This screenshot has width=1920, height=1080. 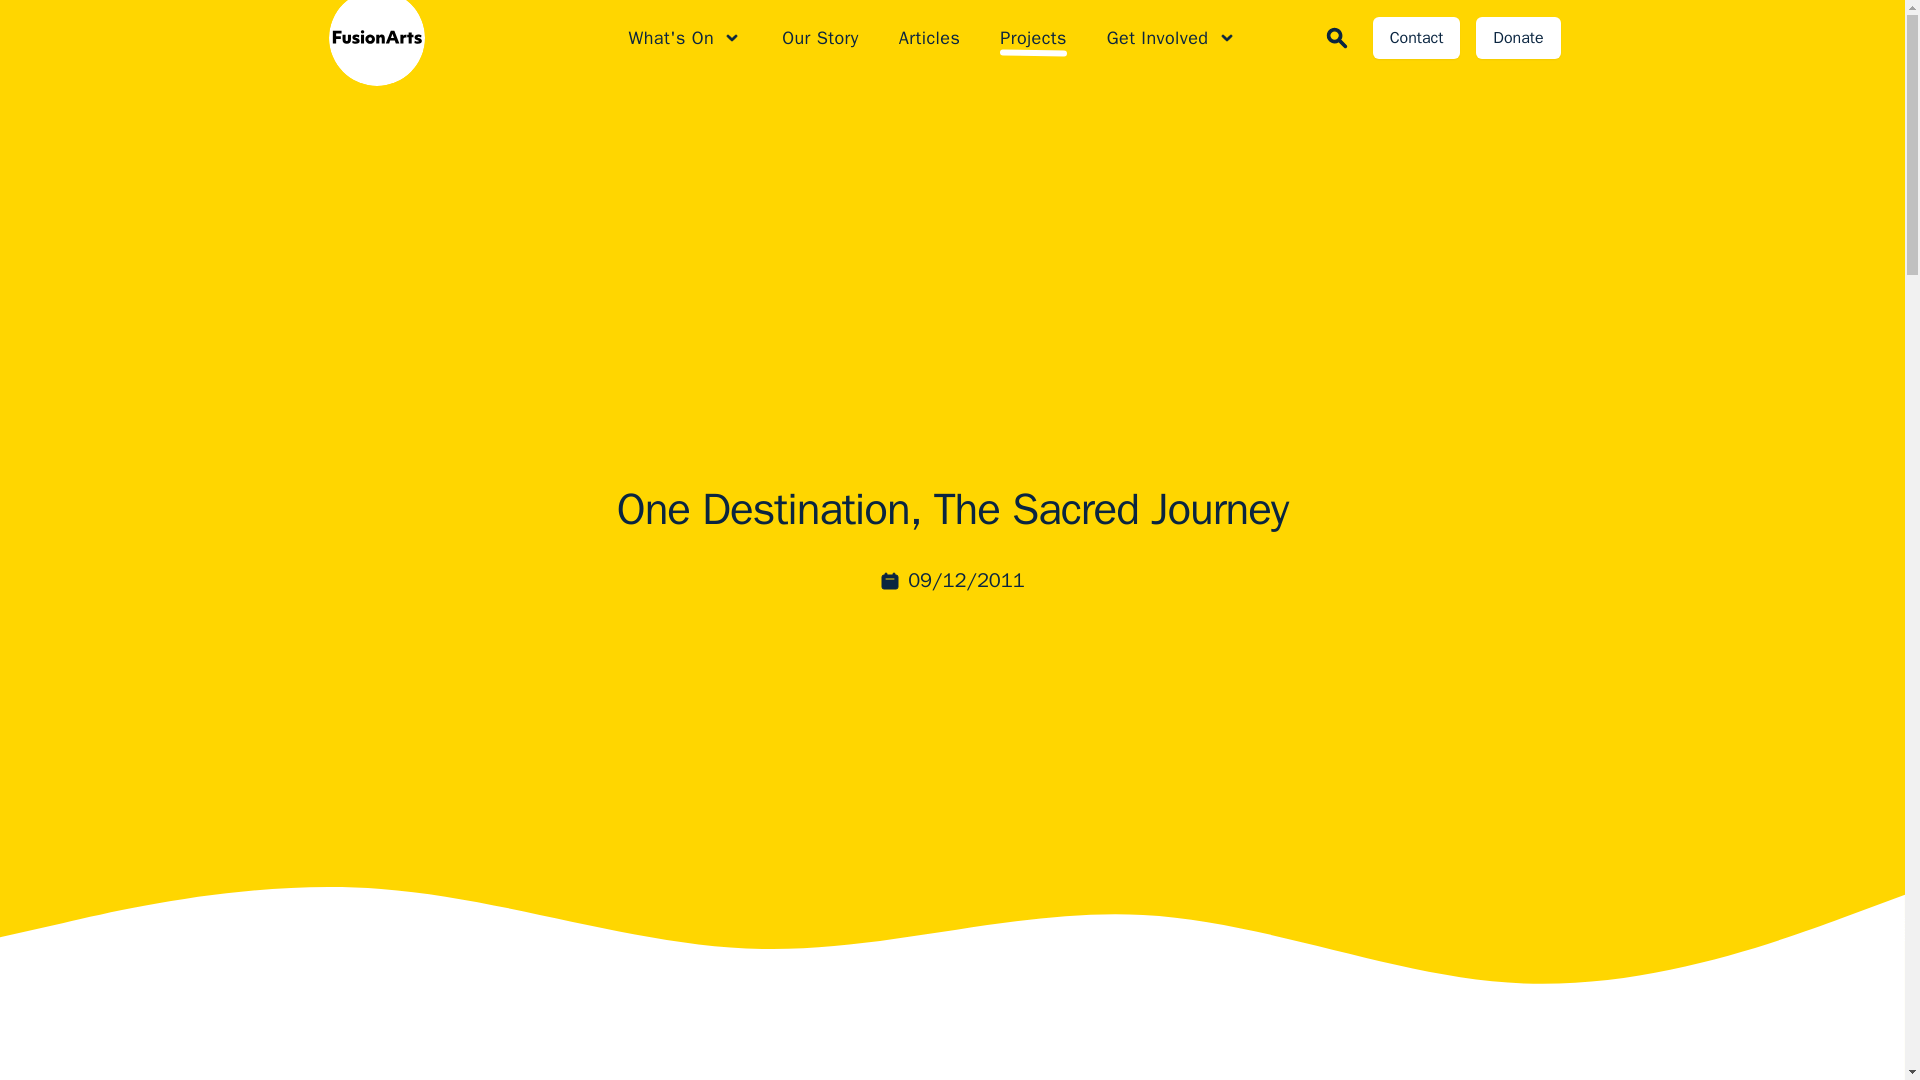 What do you see at coordinates (929, 37) in the screenshot?
I see `Articles` at bounding box center [929, 37].